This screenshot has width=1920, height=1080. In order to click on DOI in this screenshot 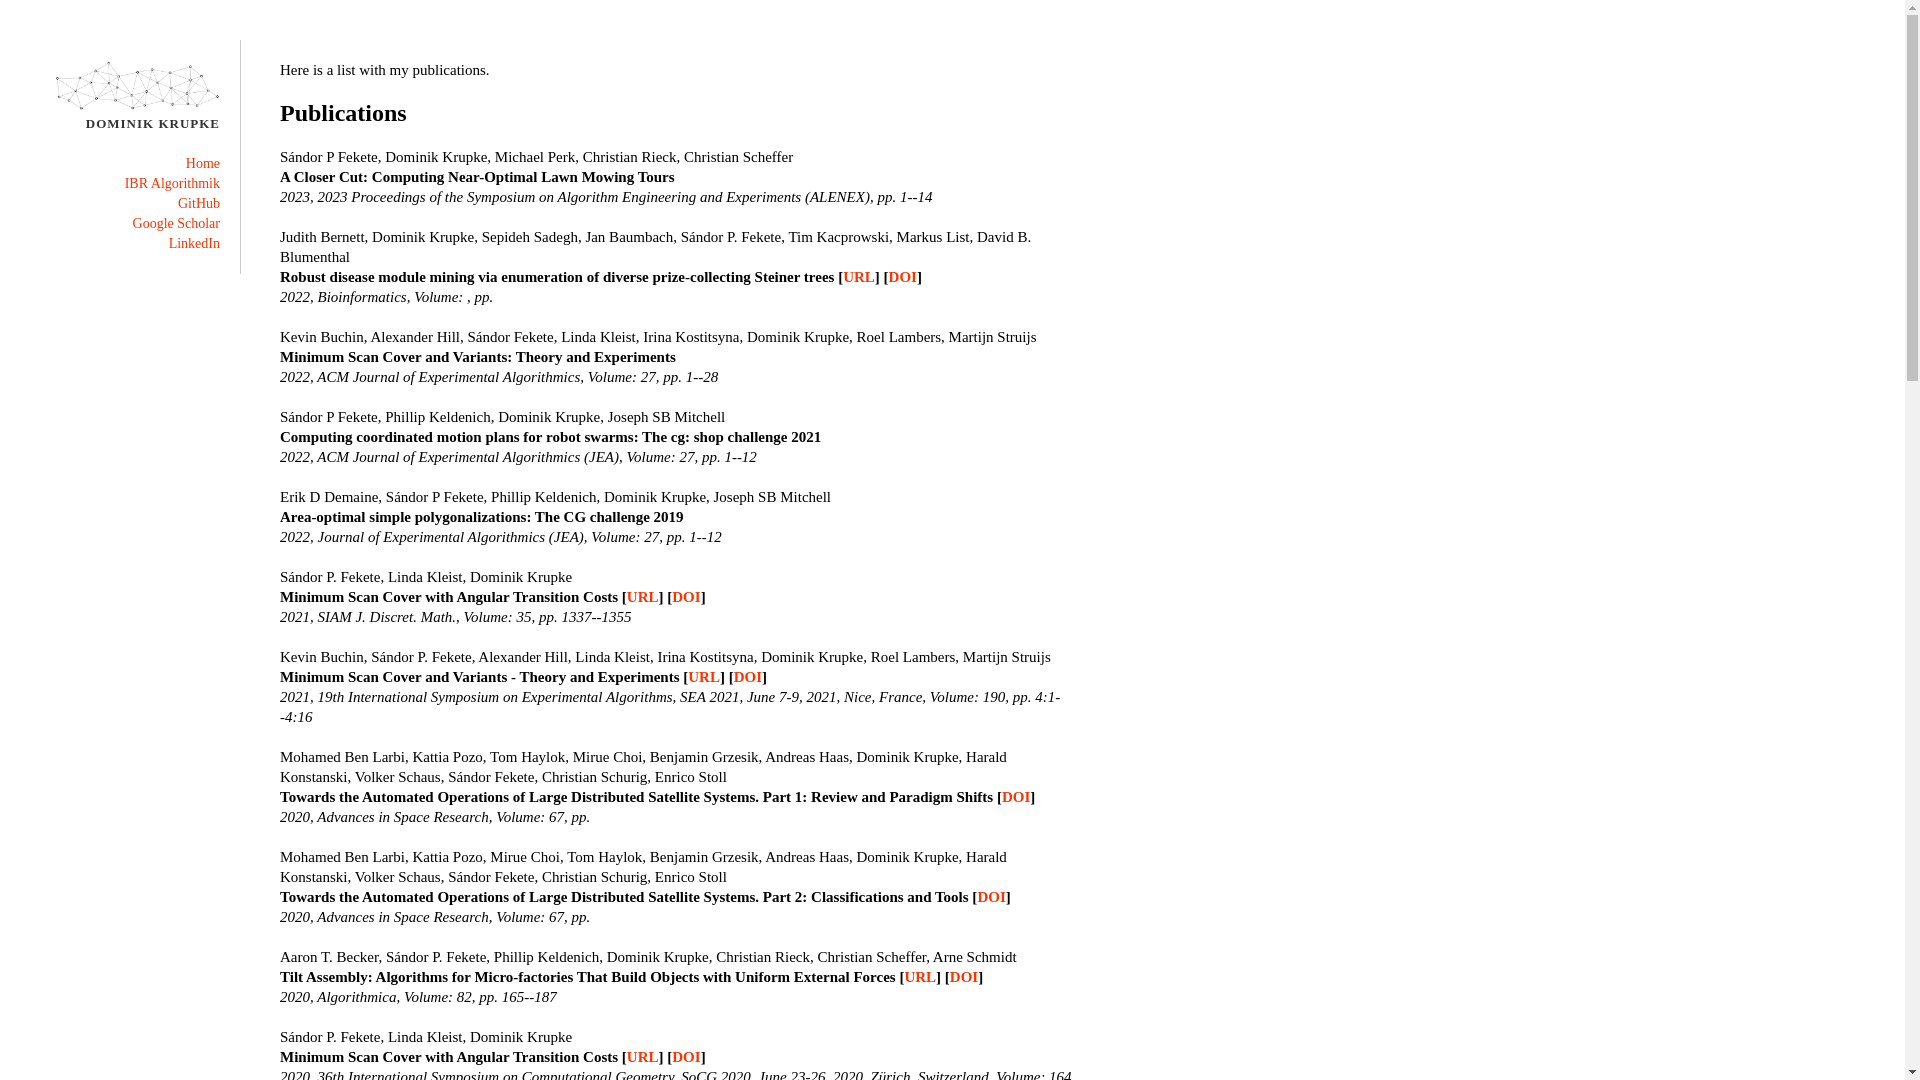, I will do `click(686, 597)`.